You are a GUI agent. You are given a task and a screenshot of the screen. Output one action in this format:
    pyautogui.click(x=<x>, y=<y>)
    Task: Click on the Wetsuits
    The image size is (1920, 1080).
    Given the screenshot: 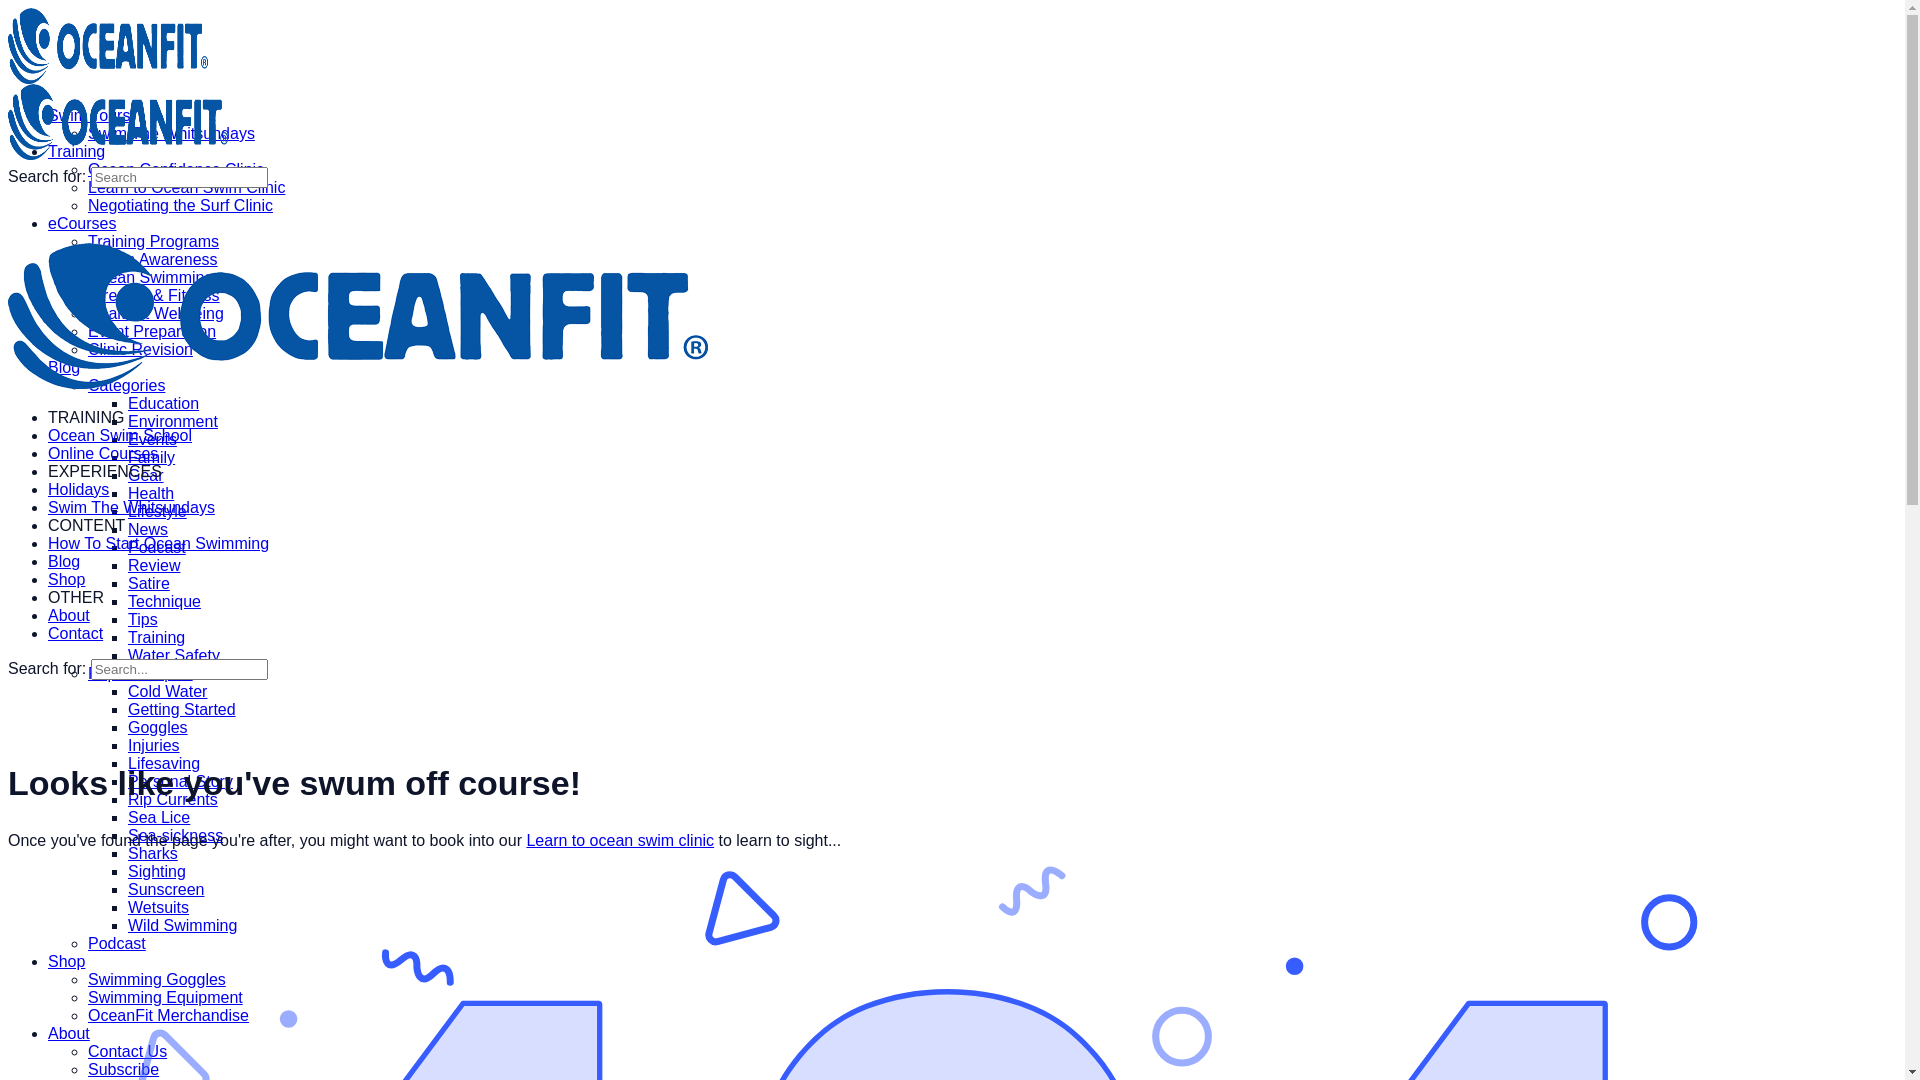 What is the action you would take?
    pyautogui.click(x=158, y=908)
    